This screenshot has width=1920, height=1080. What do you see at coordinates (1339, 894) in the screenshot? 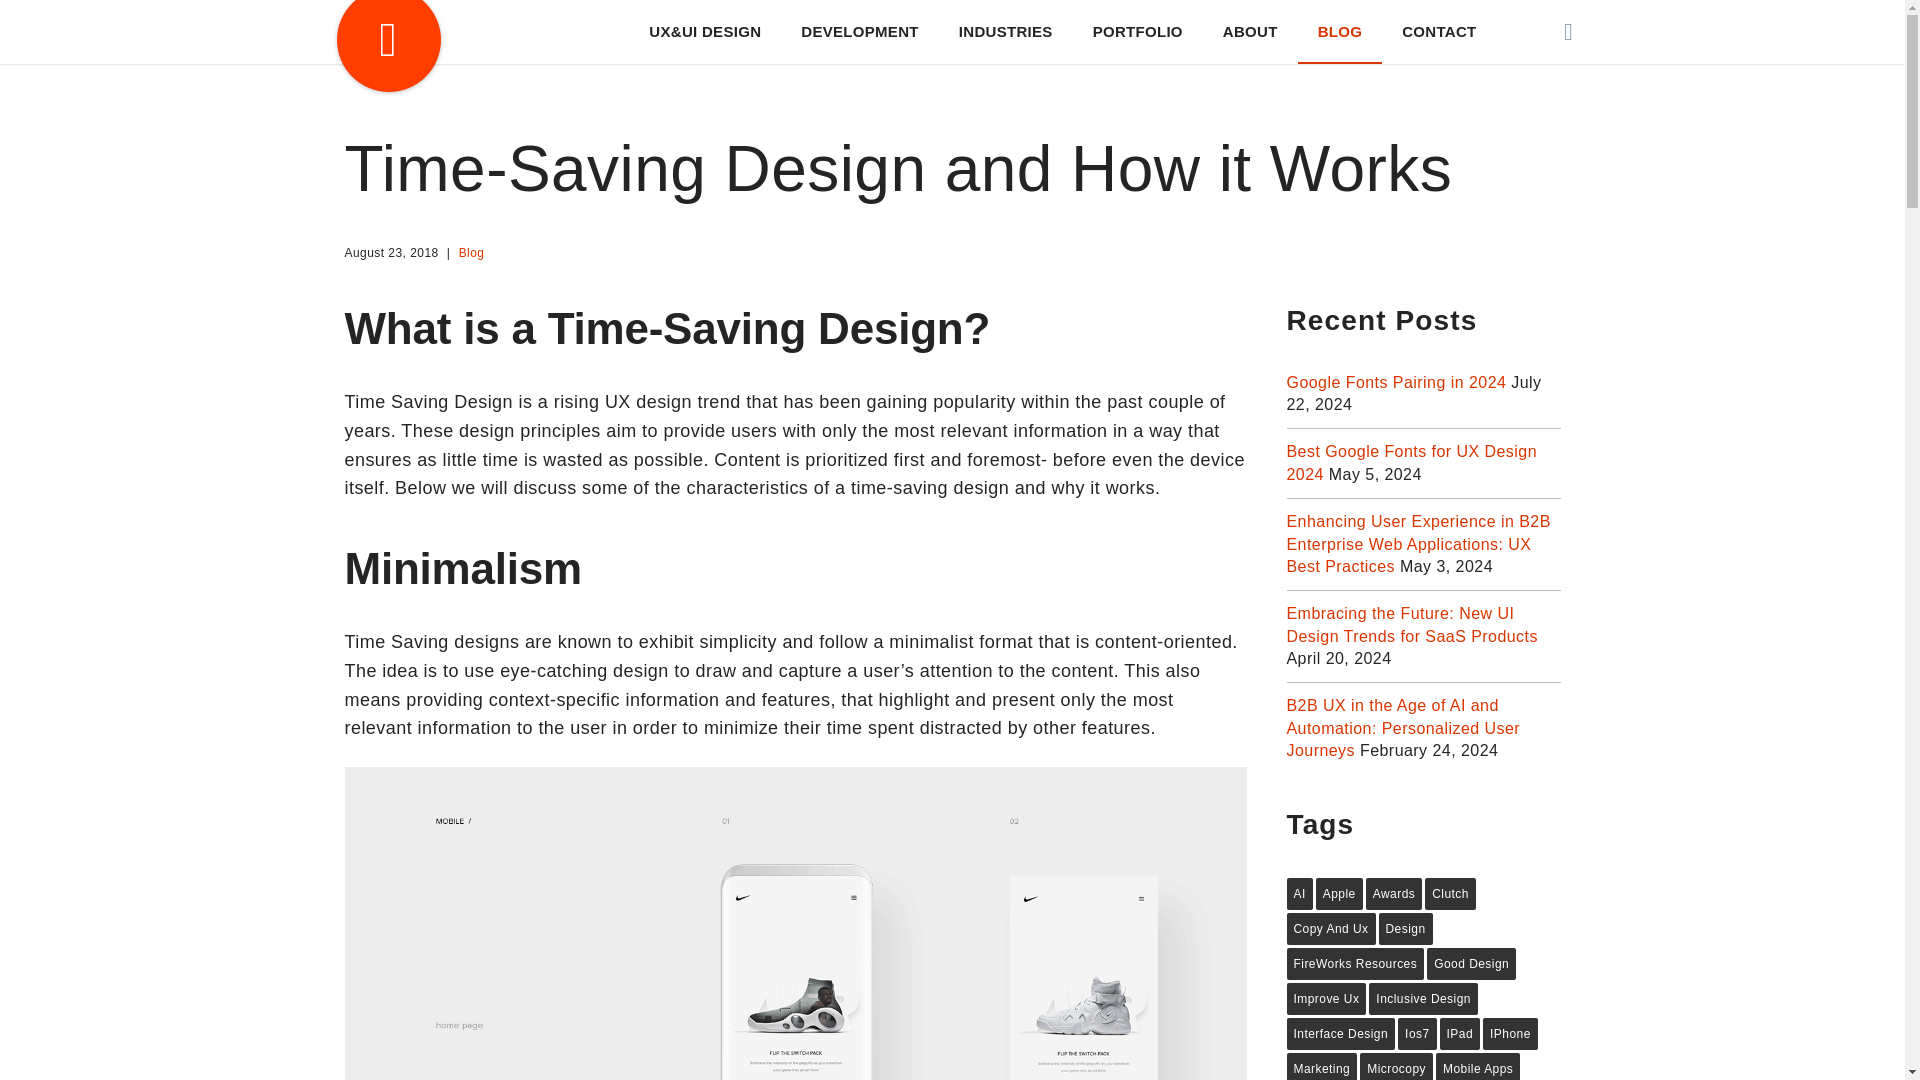
I see `Apple` at bounding box center [1339, 894].